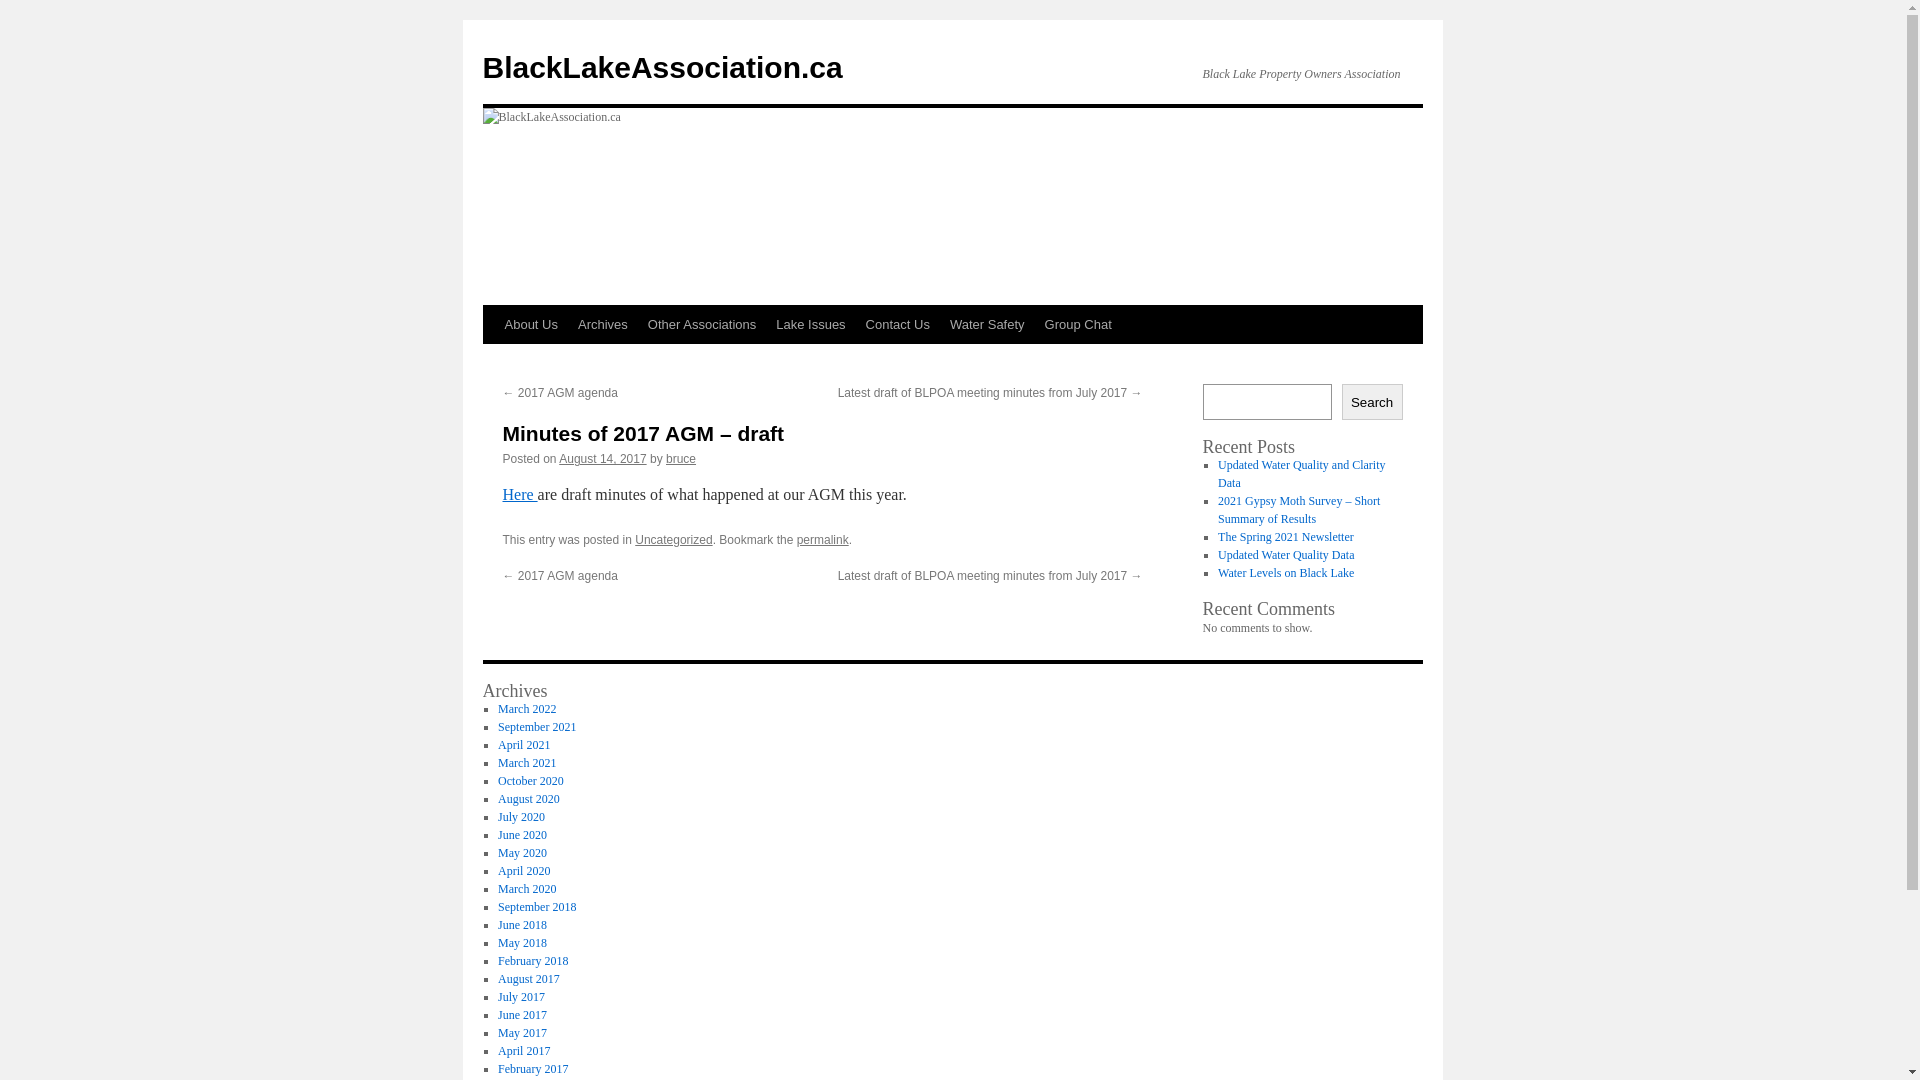 The height and width of the screenshot is (1080, 1920). I want to click on Skip to content, so click(492, 362).